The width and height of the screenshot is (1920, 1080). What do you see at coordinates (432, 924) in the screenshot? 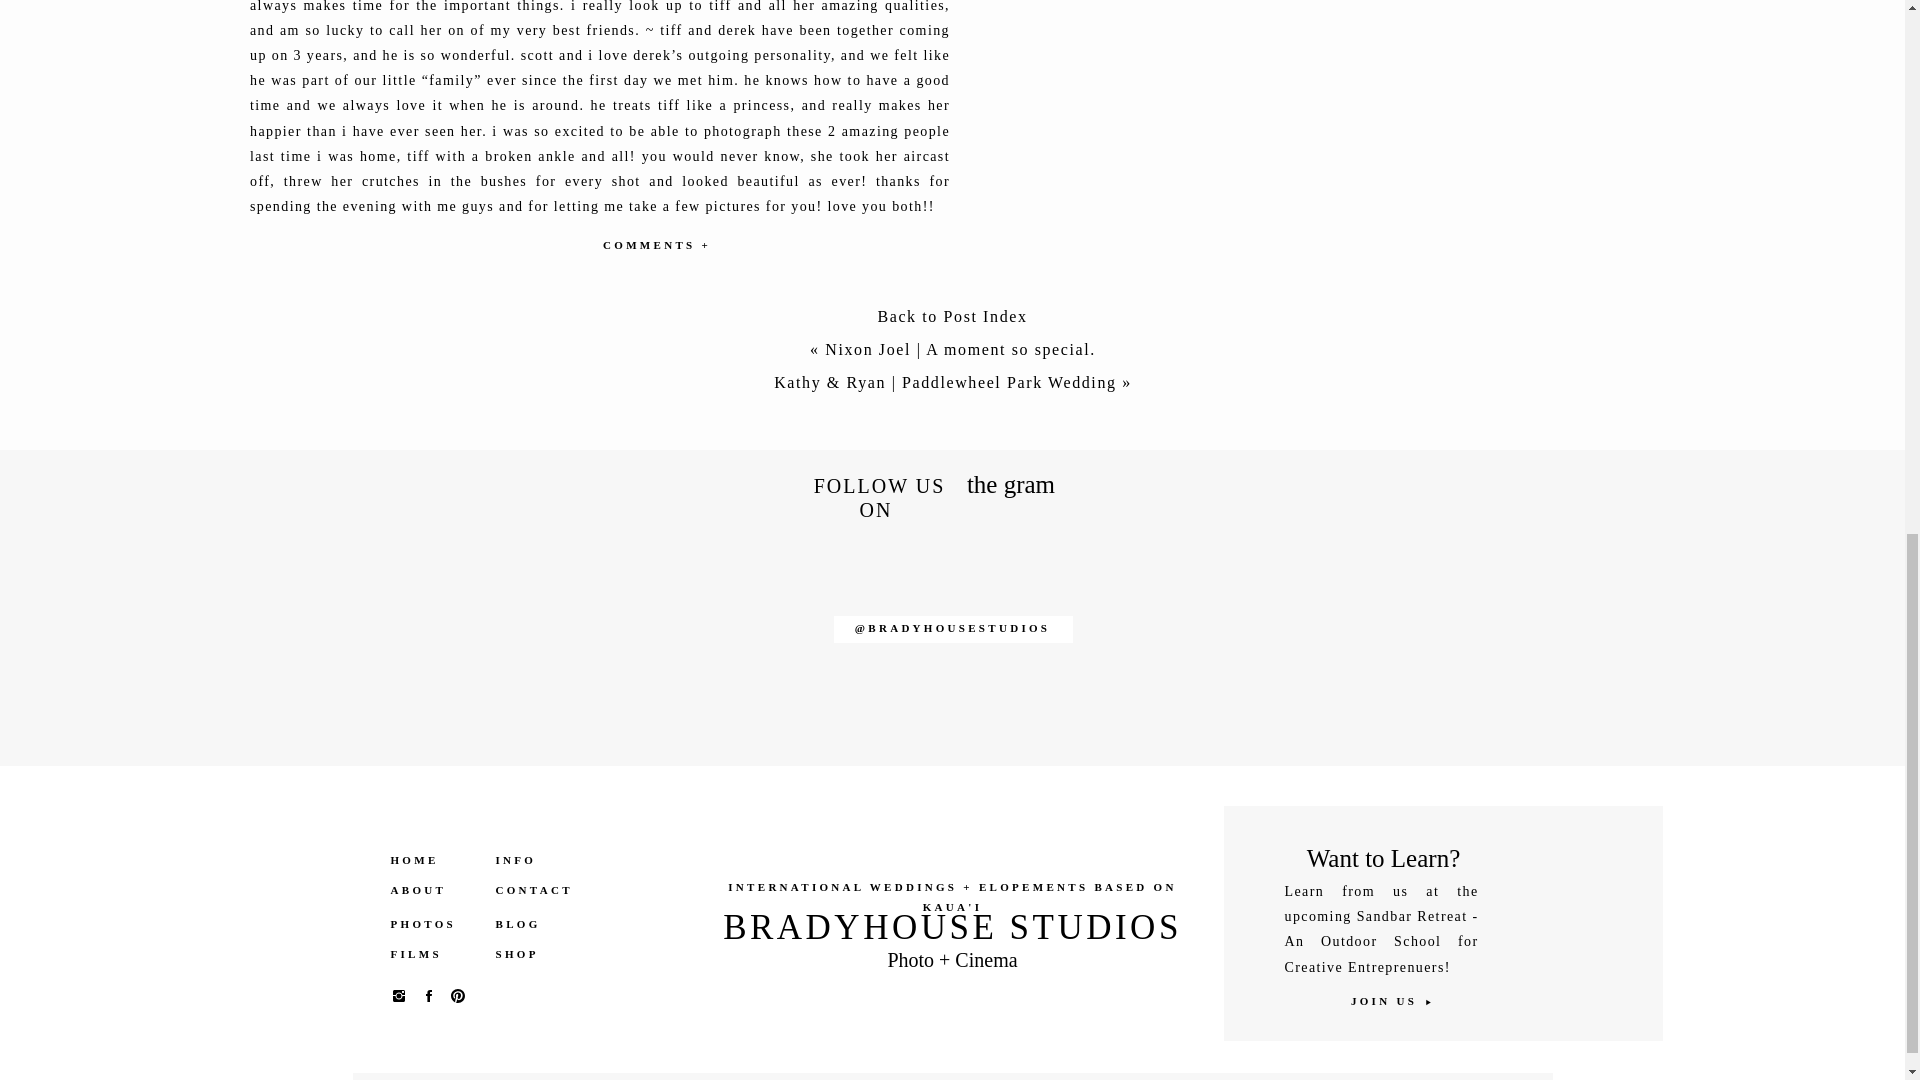
I see `PHOTOS` at bounding box center [432, 924].